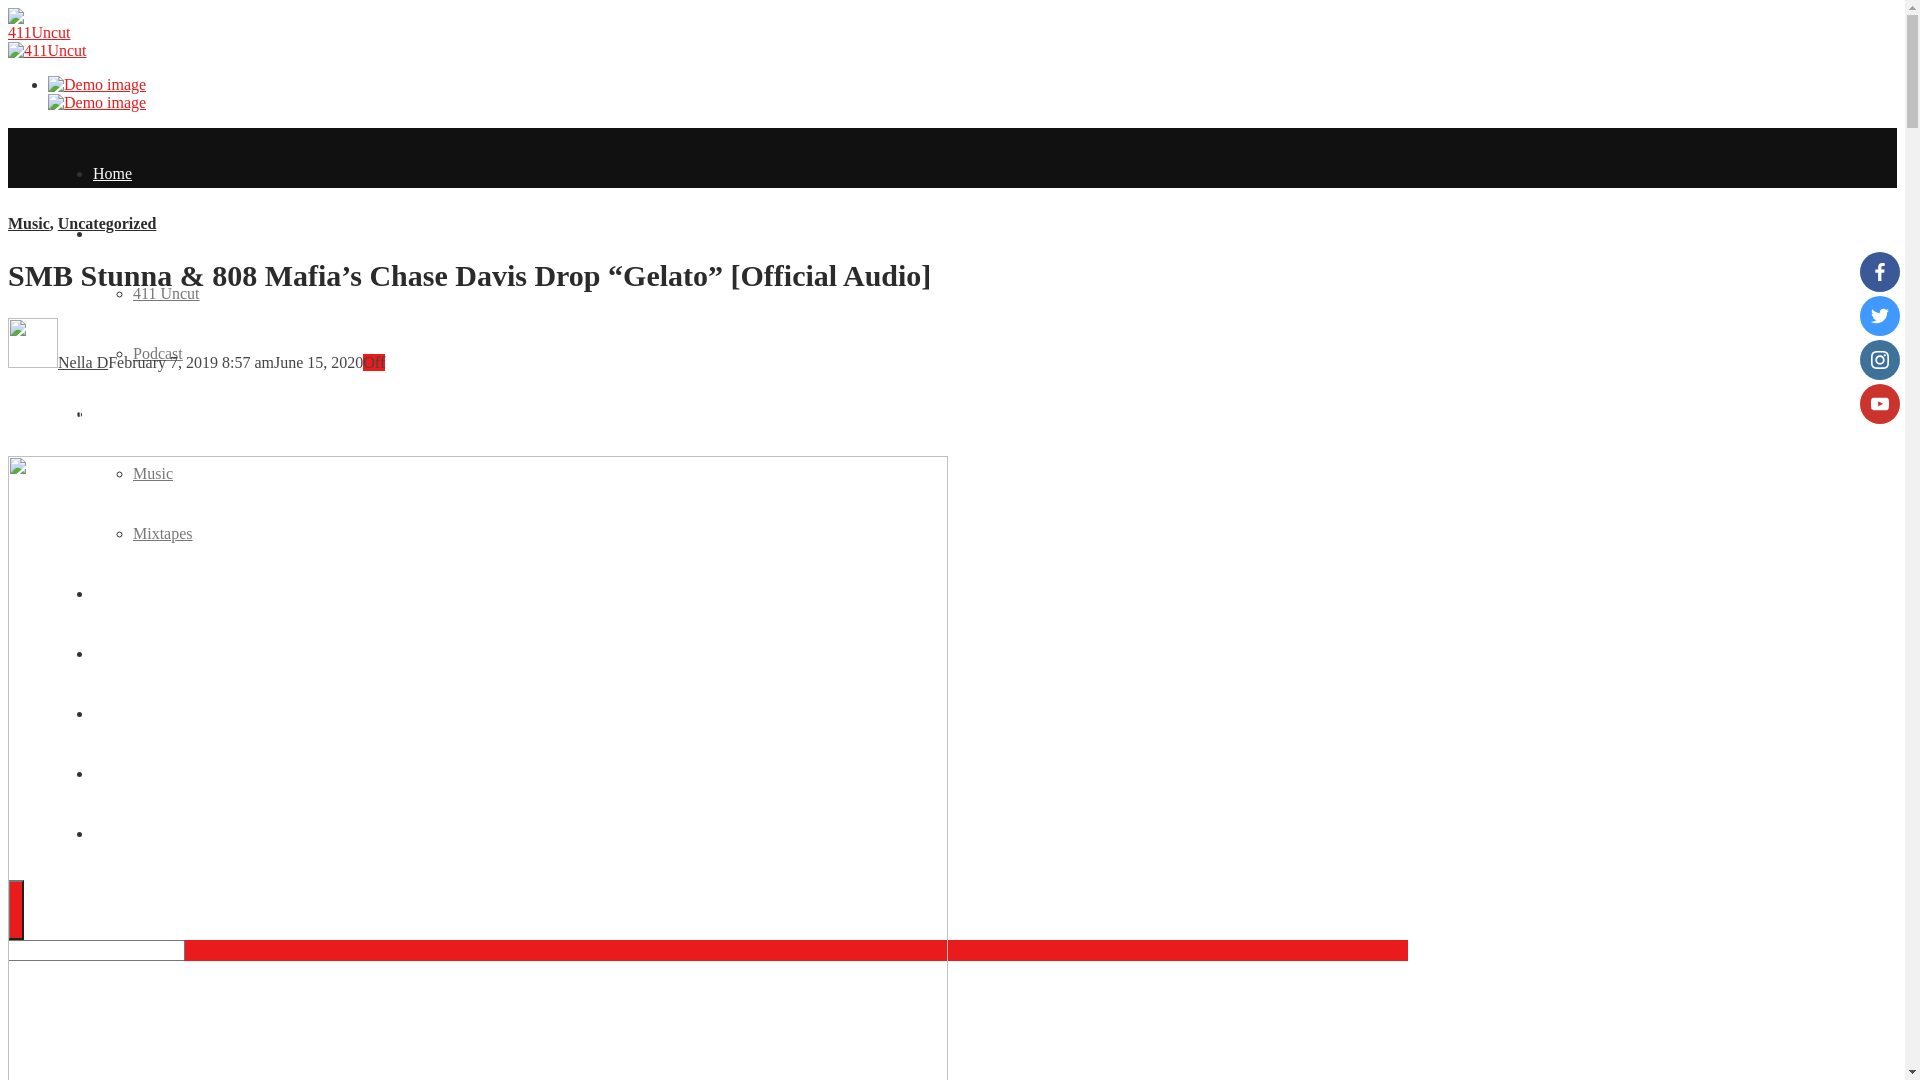 Image resolution: width=1920 pixels, height=1080 pixels. Describe the element at coordinates (153, 474) in the screenshot. I see `Music` at that location.